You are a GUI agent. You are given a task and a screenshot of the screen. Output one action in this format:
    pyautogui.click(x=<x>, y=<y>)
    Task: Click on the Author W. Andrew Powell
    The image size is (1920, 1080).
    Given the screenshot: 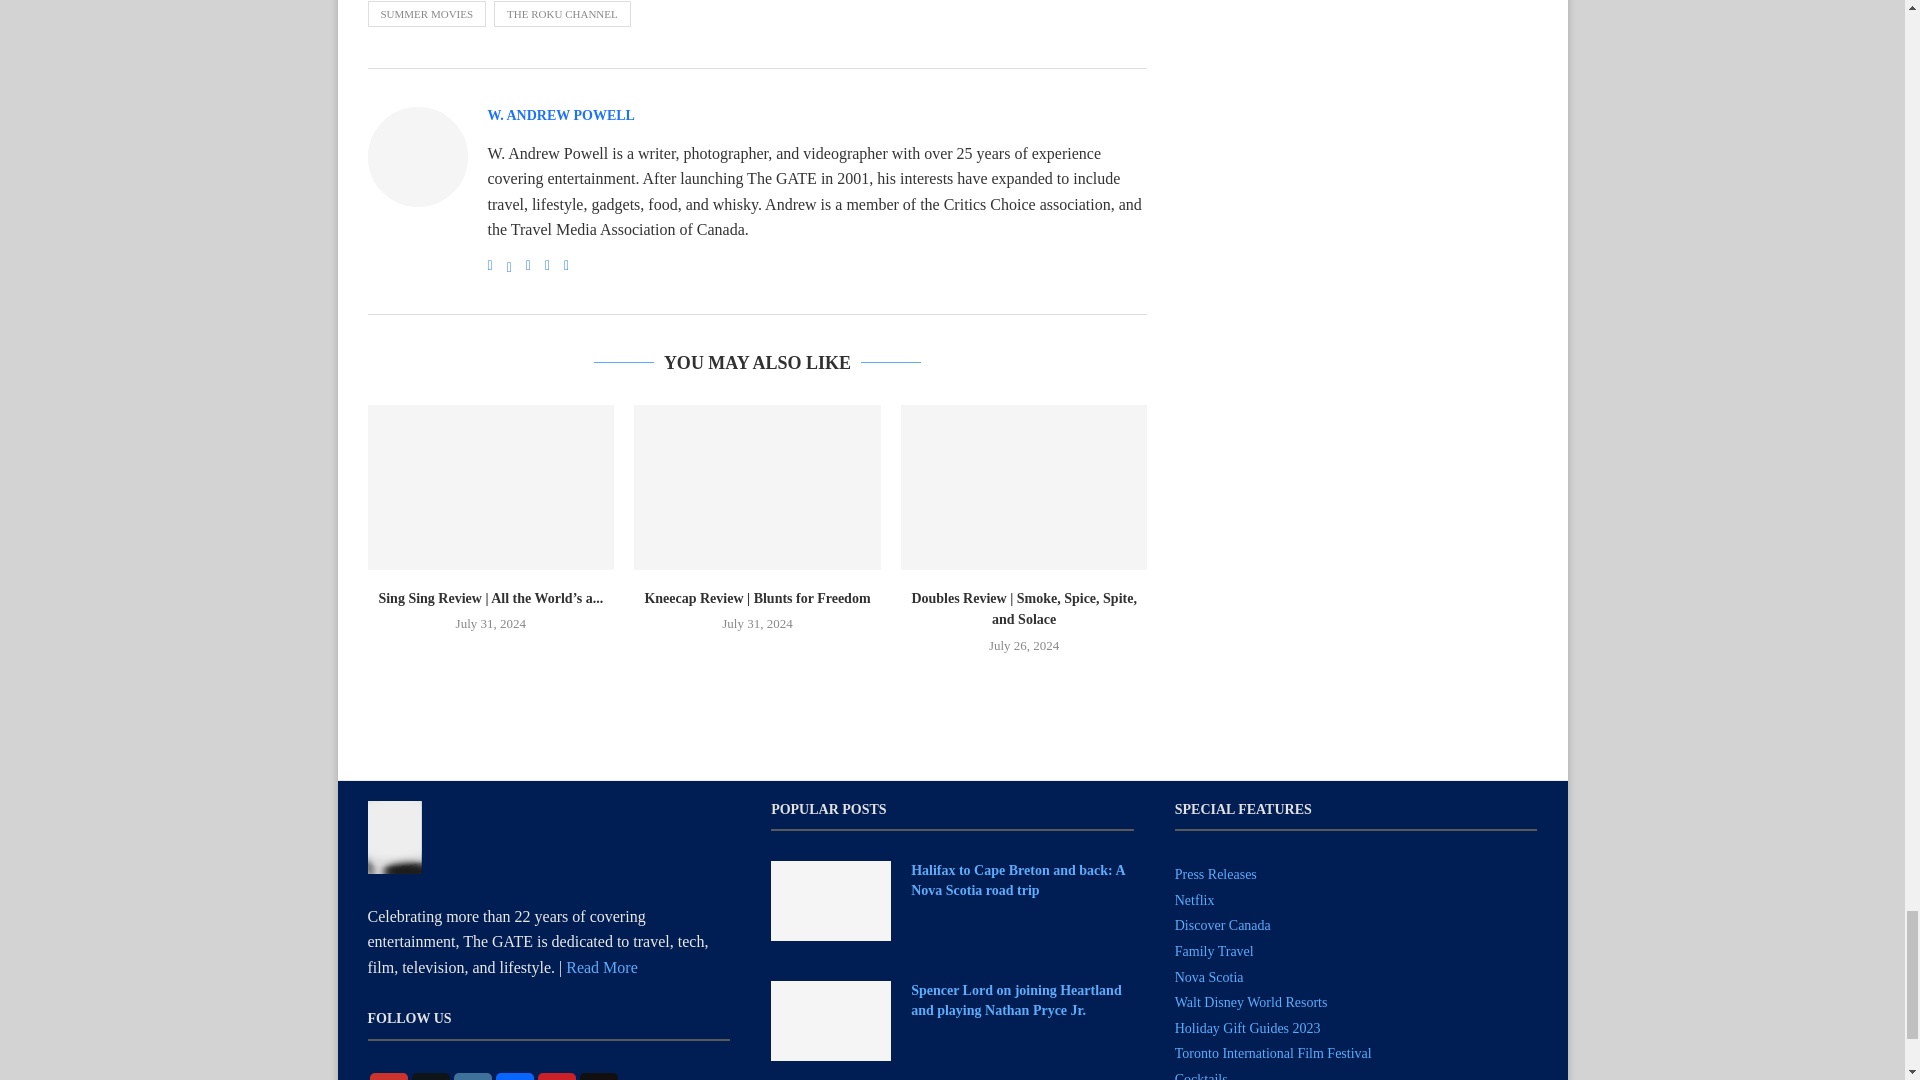 What is the action you would take?
    pyautogui.click(x=561, y=116)
    